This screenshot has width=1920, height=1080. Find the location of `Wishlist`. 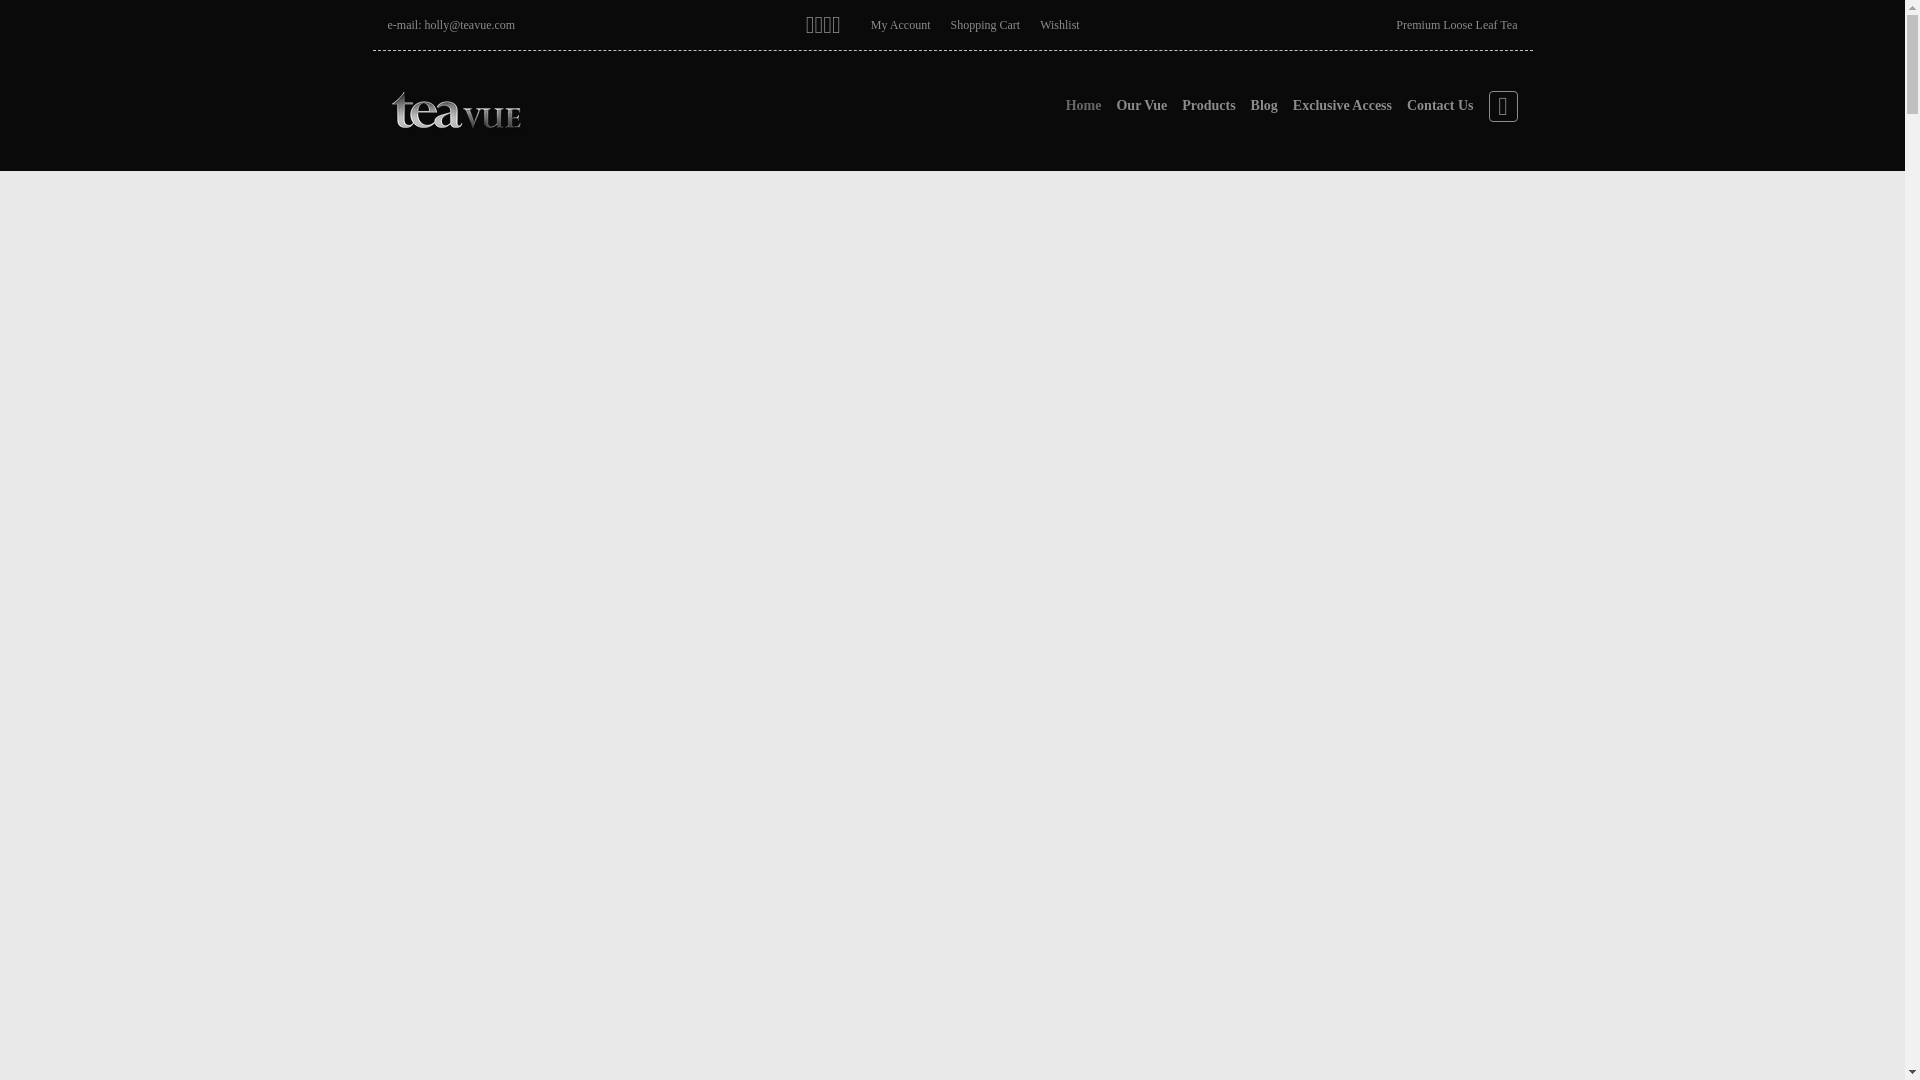

Wishlist is located at coordinates (1060, 25).